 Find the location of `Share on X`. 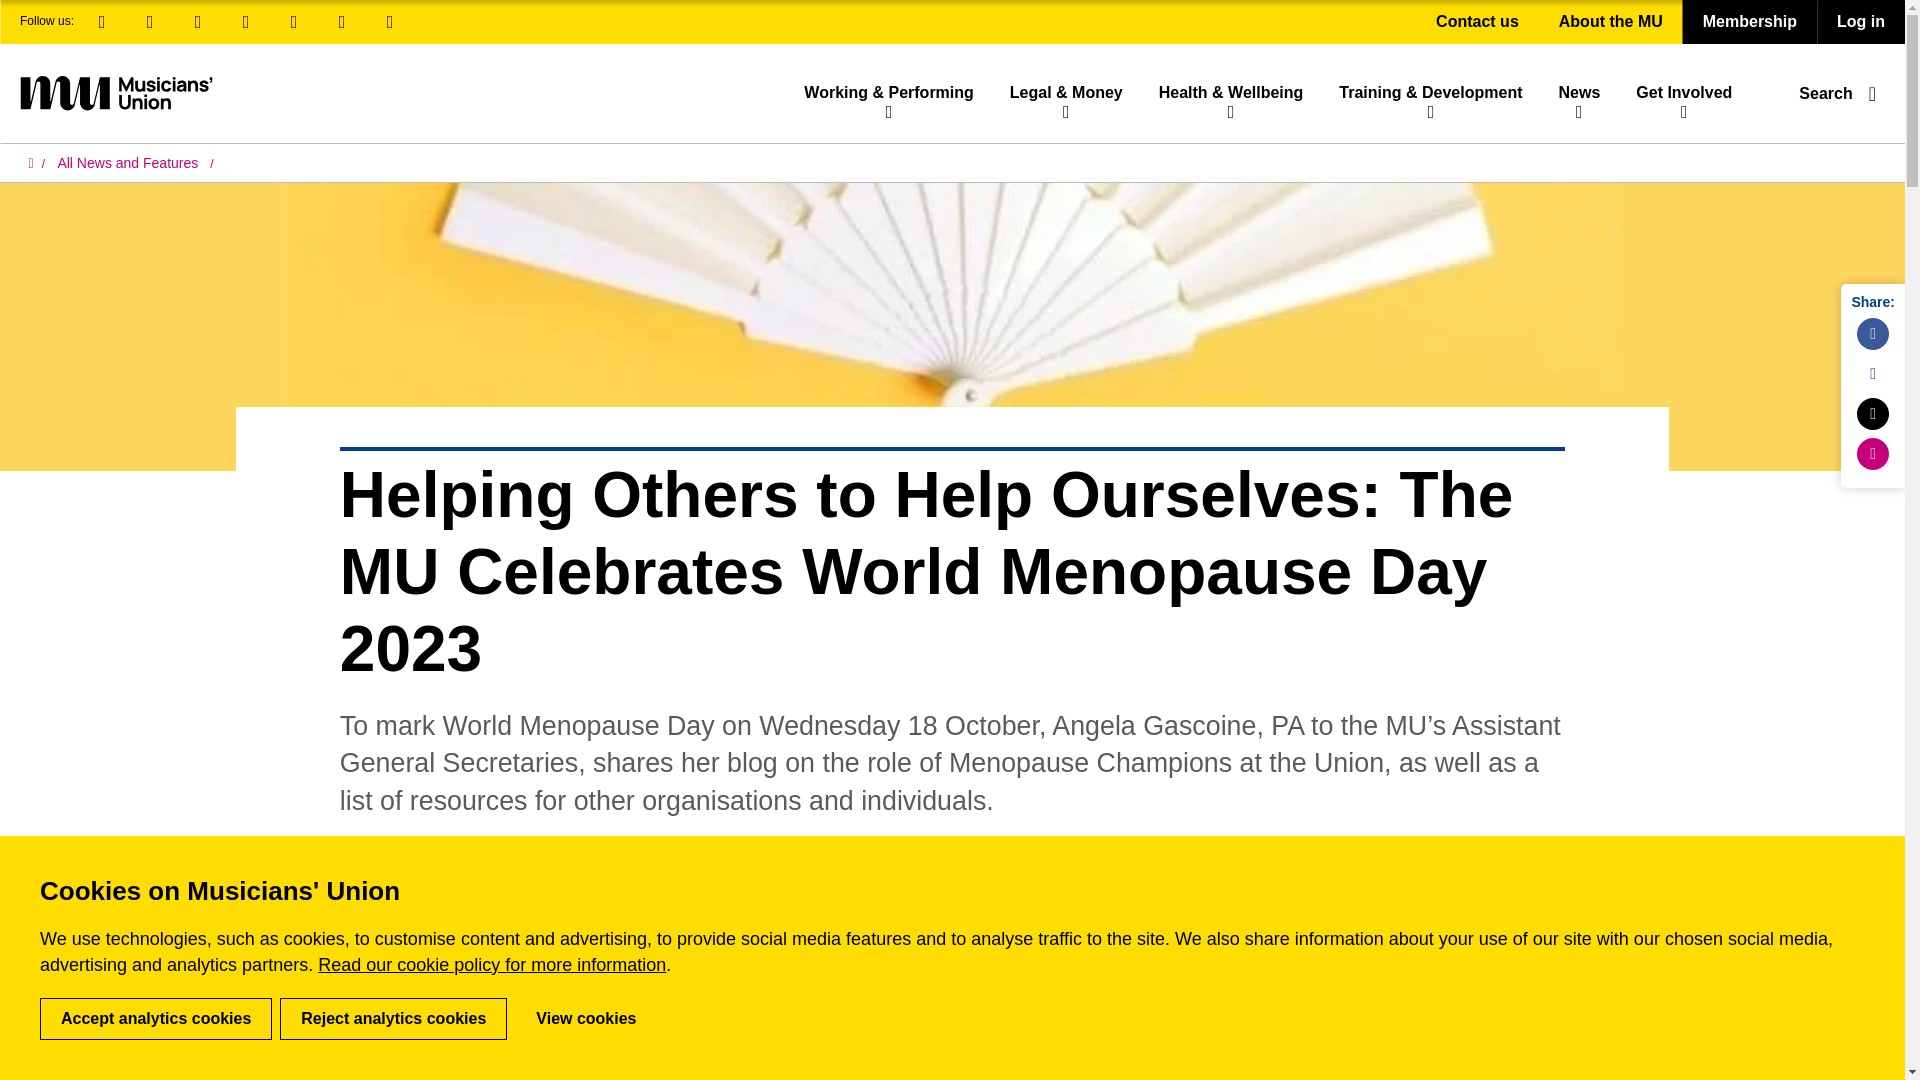

Share on X is located at coordinates (1872, 414).